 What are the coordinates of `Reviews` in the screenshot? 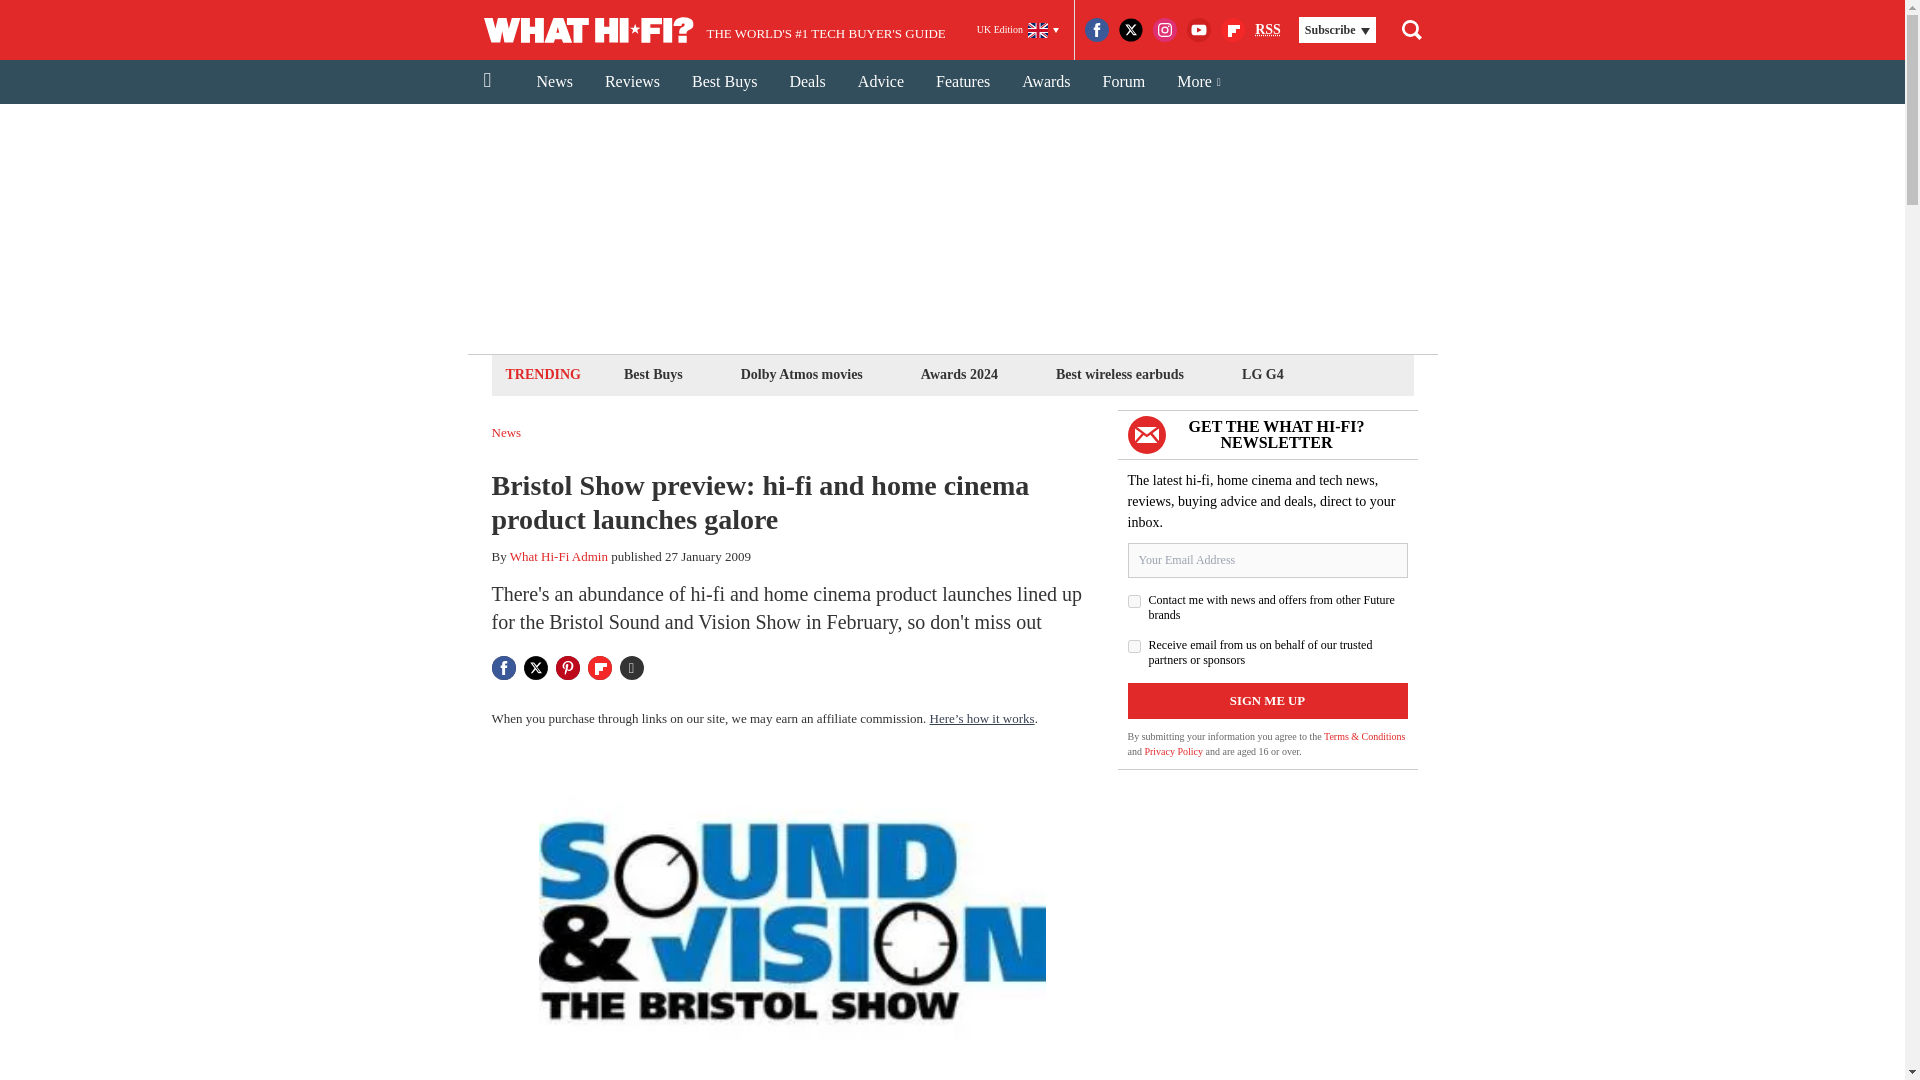 It's located at (632, 82).